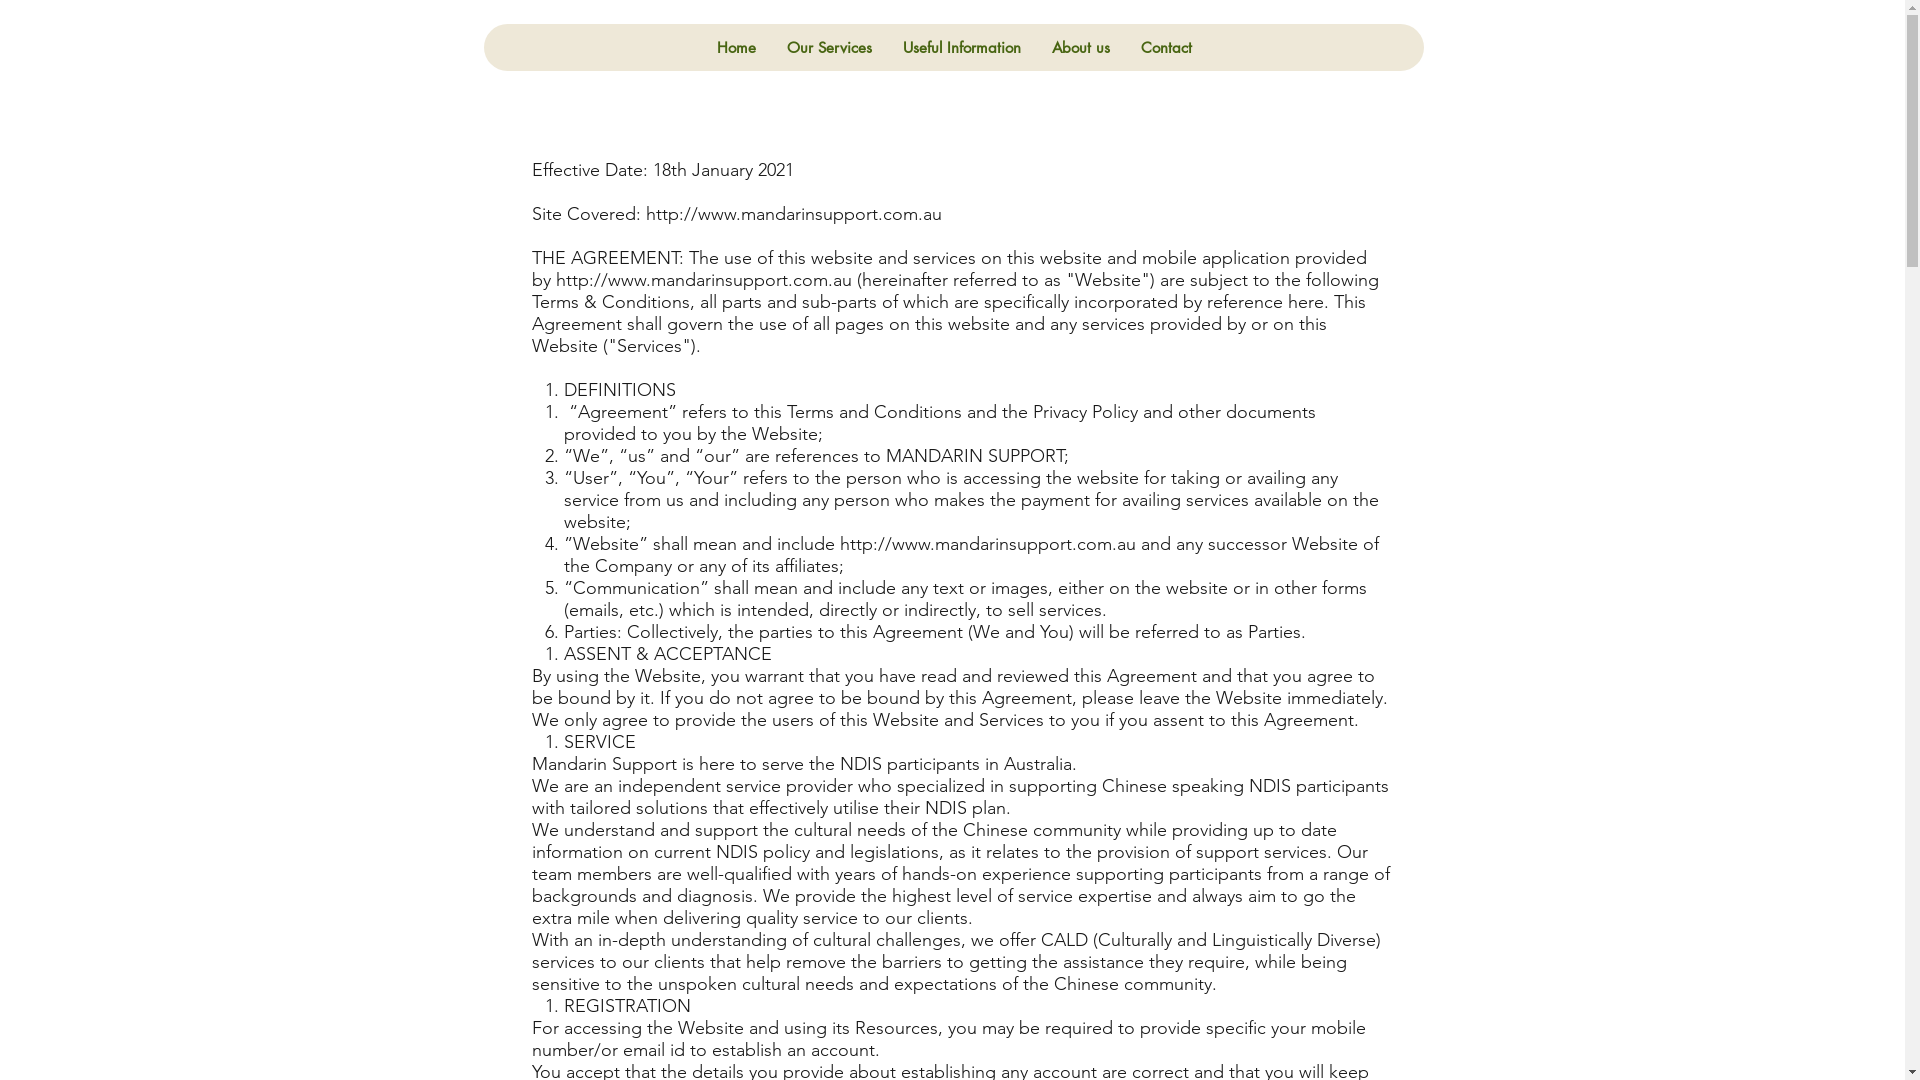  What do you see at coordinates (1080, 48) in the screenshot?
I see `About us` at bounding box center [1080, 48].